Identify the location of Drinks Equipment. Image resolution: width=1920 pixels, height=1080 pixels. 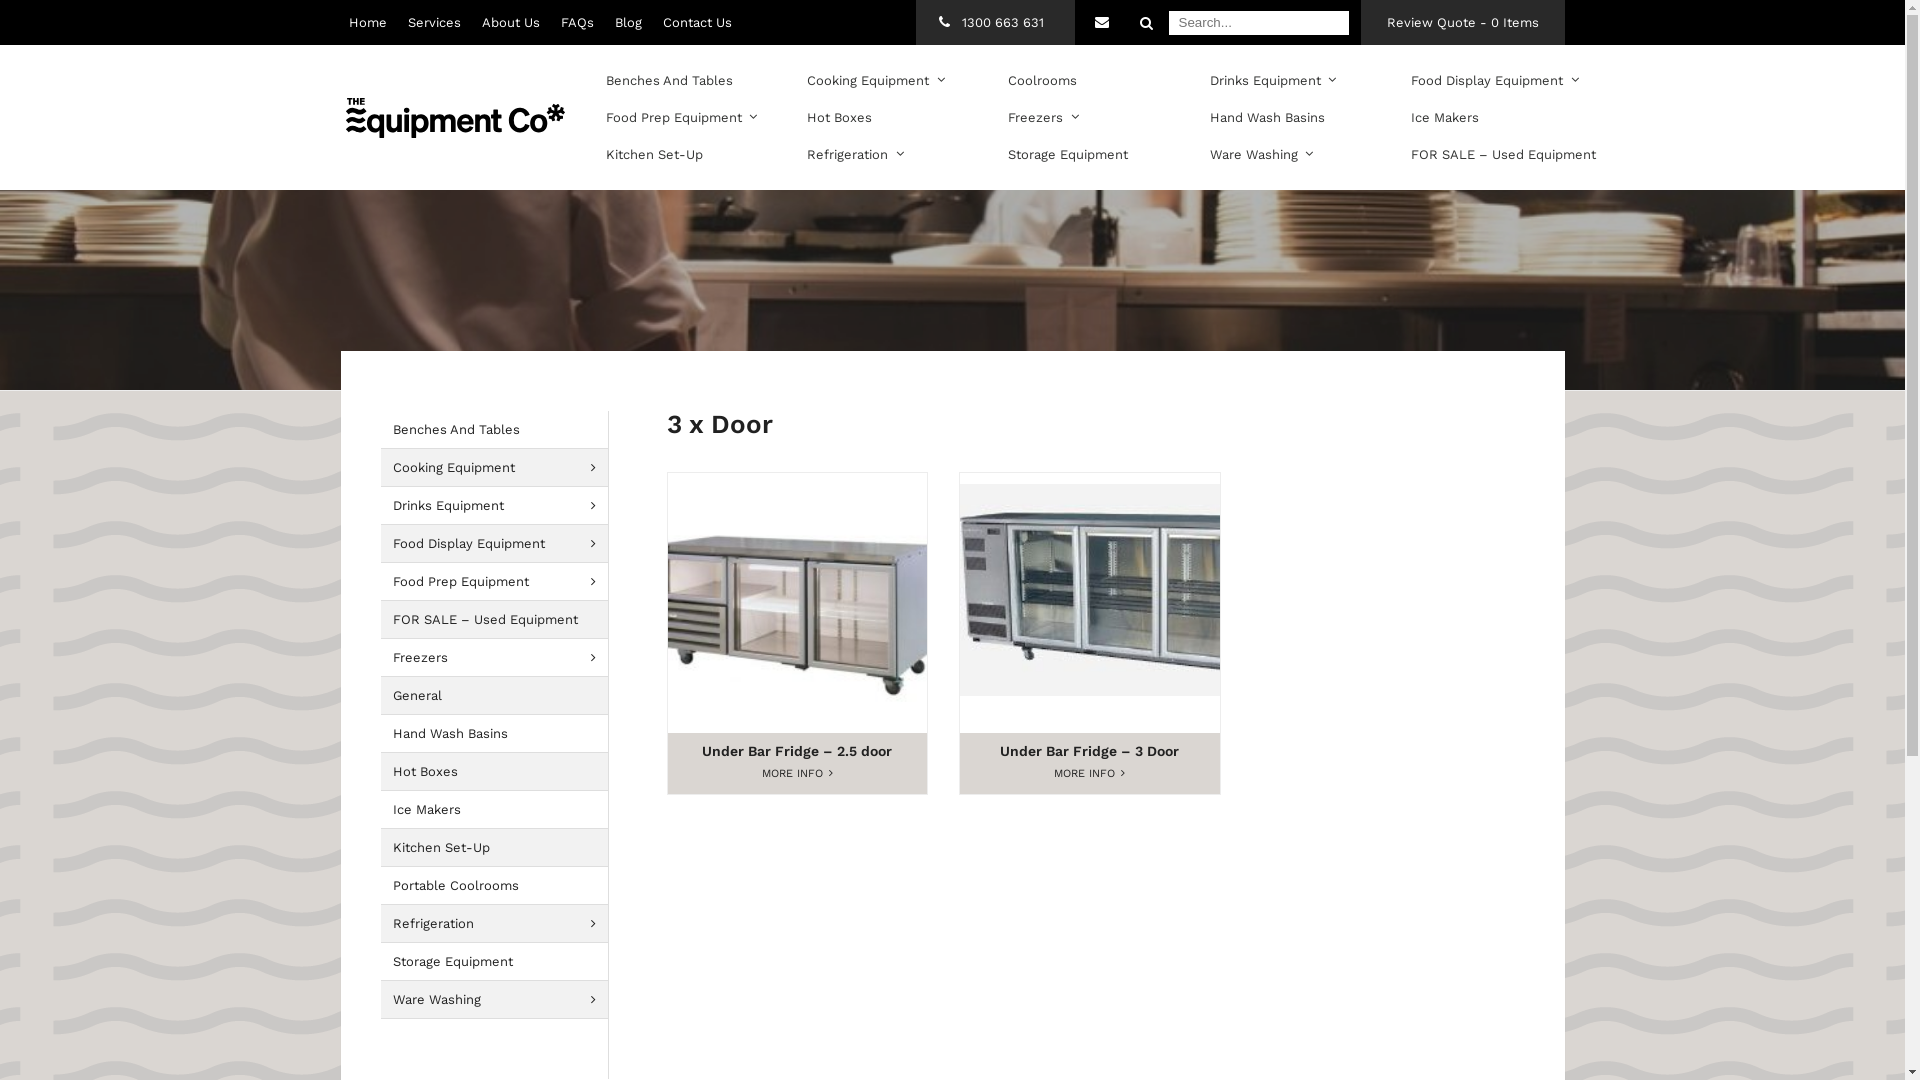
(500, 506).